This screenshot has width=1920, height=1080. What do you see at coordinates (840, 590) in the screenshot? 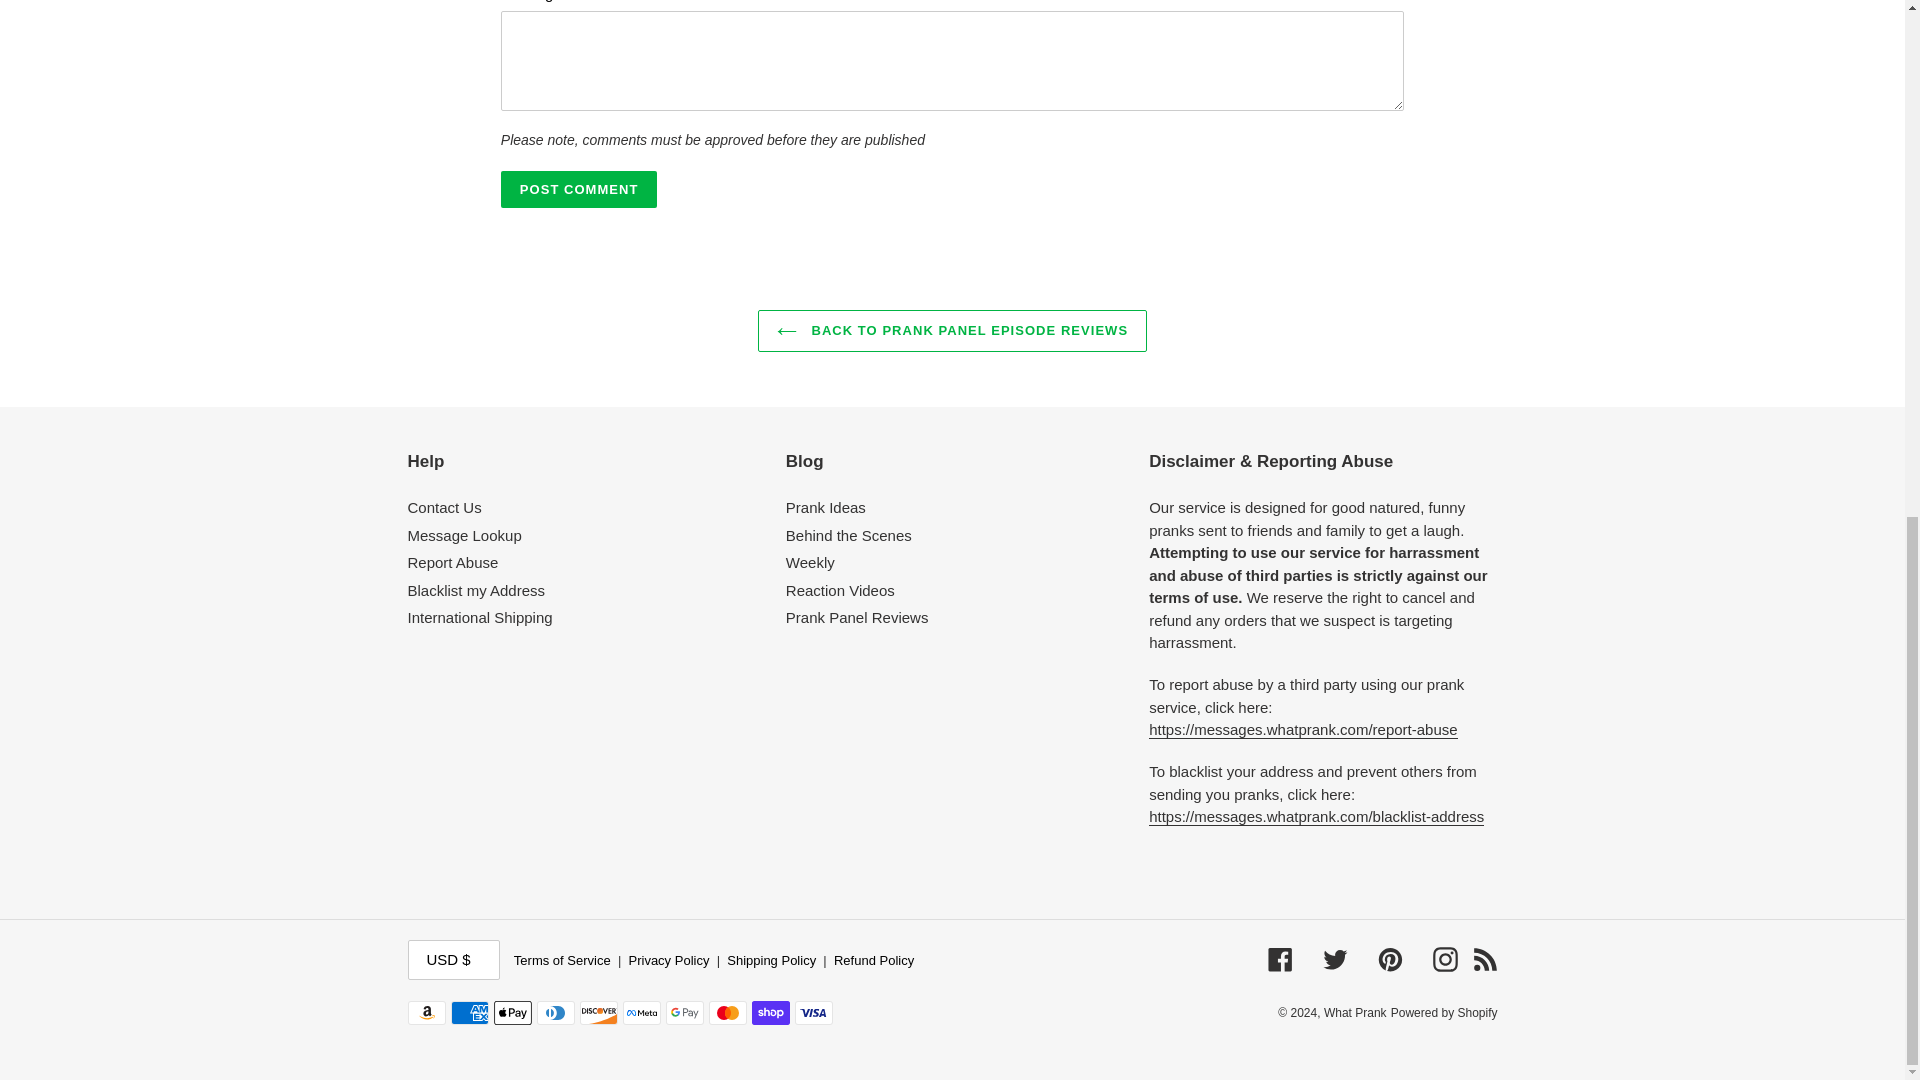
I see `Reaction Videos` at bounding box center [840, 590].